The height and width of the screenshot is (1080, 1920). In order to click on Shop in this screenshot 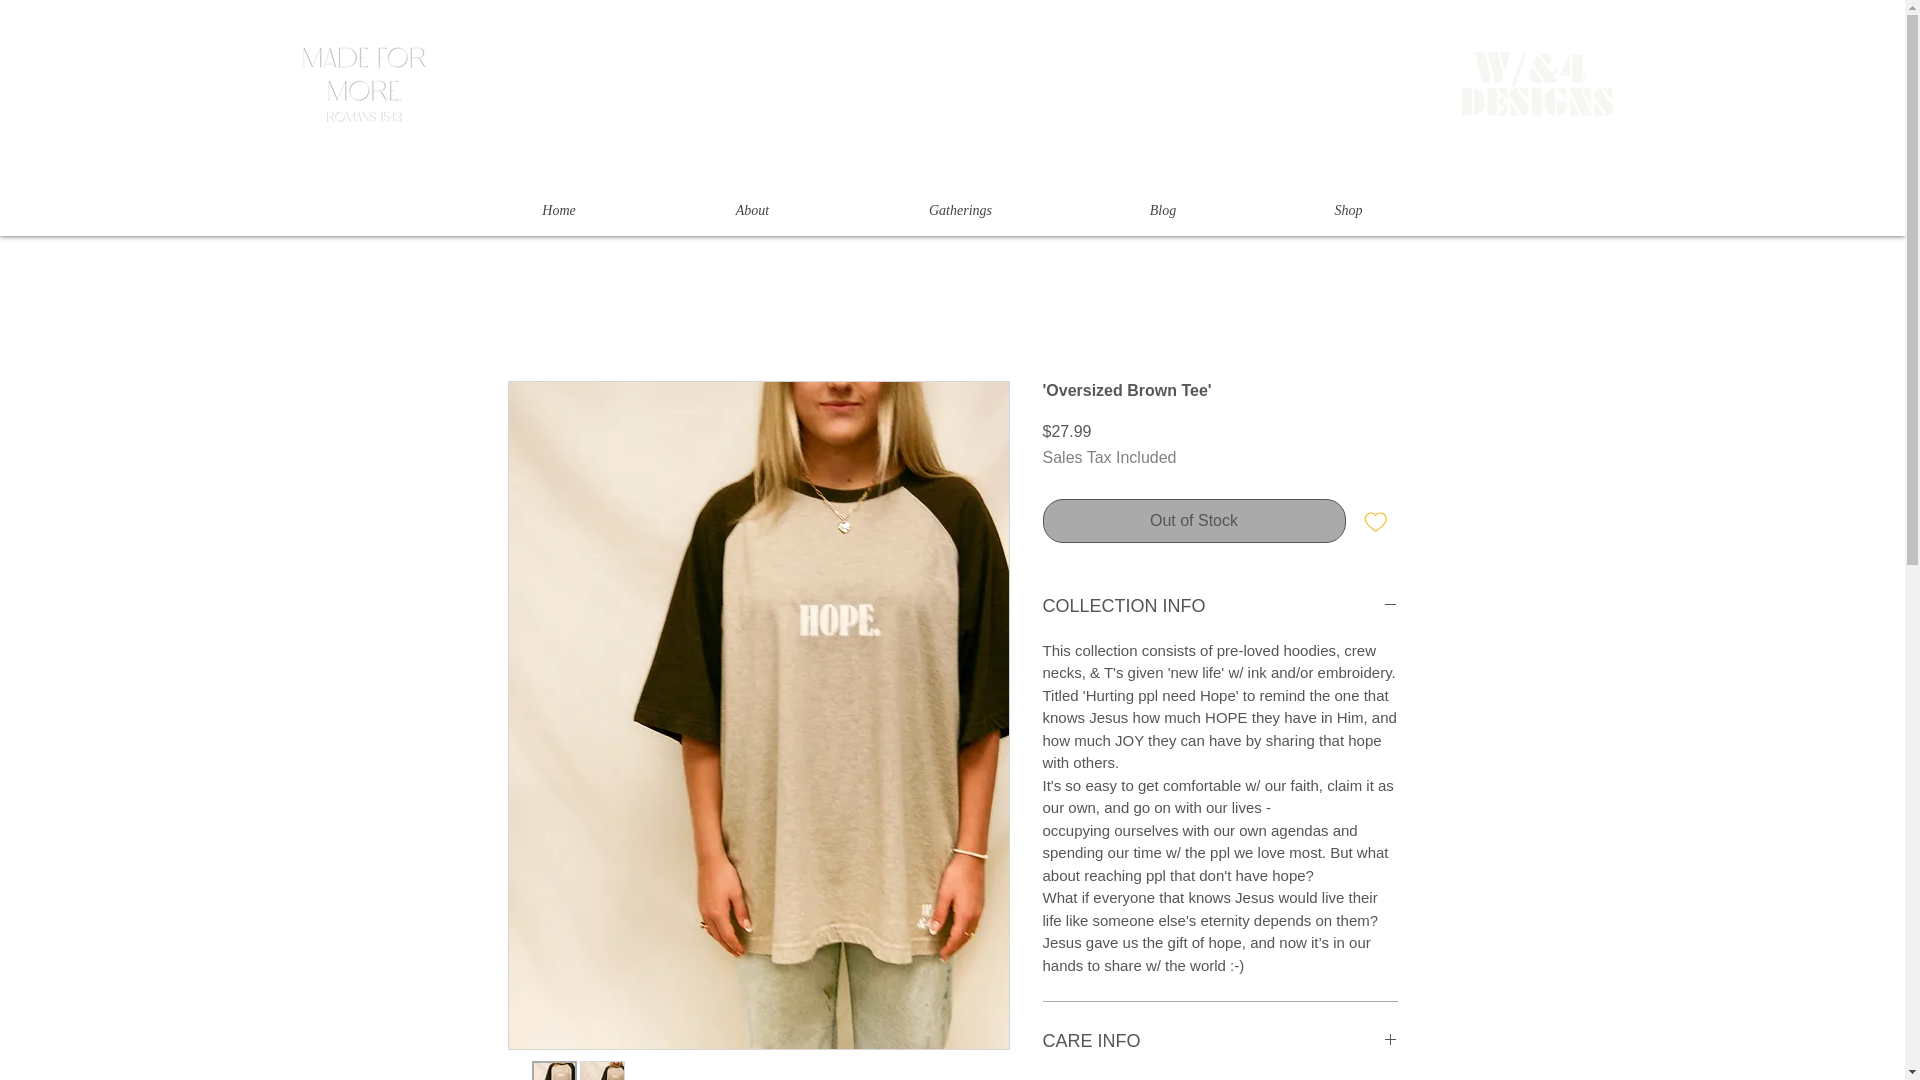, I will do `click(1347, 210)`.